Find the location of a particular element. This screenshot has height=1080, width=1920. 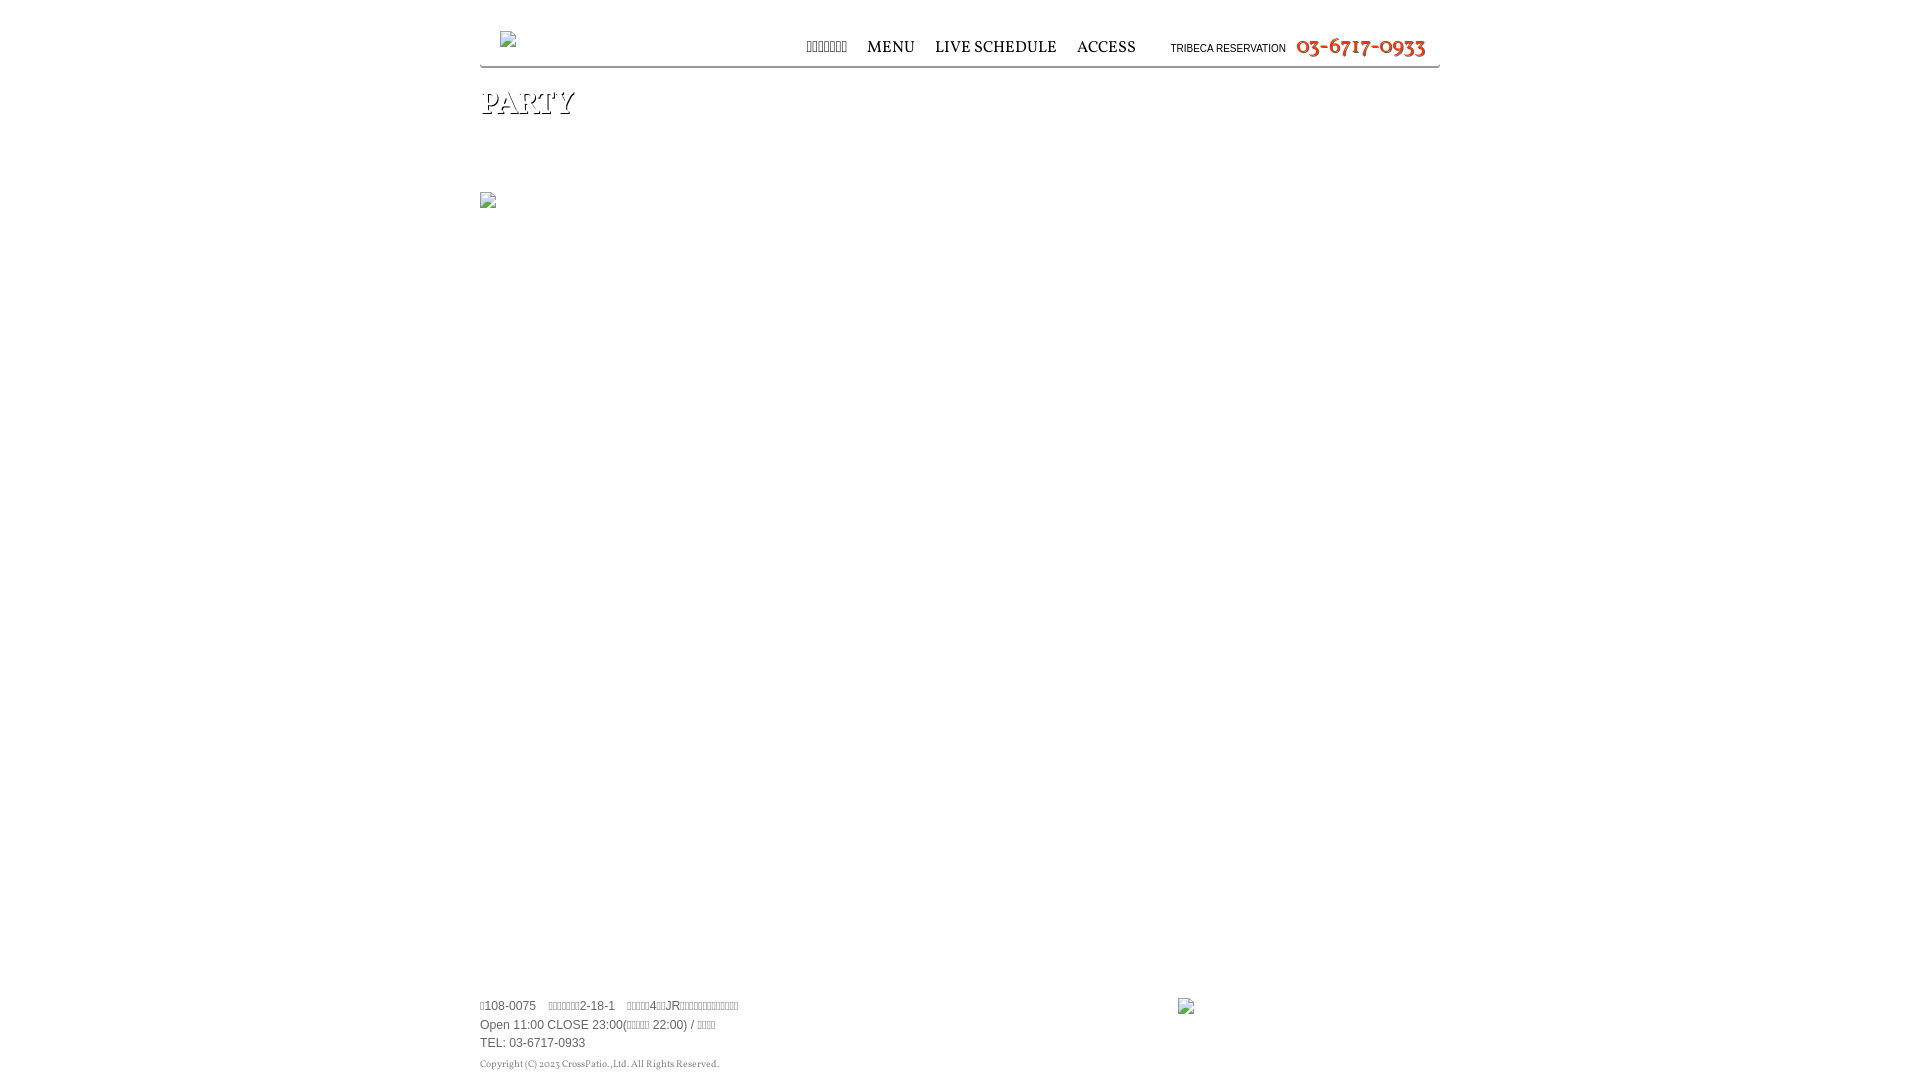

MENU is located at coordinates (891, 48).